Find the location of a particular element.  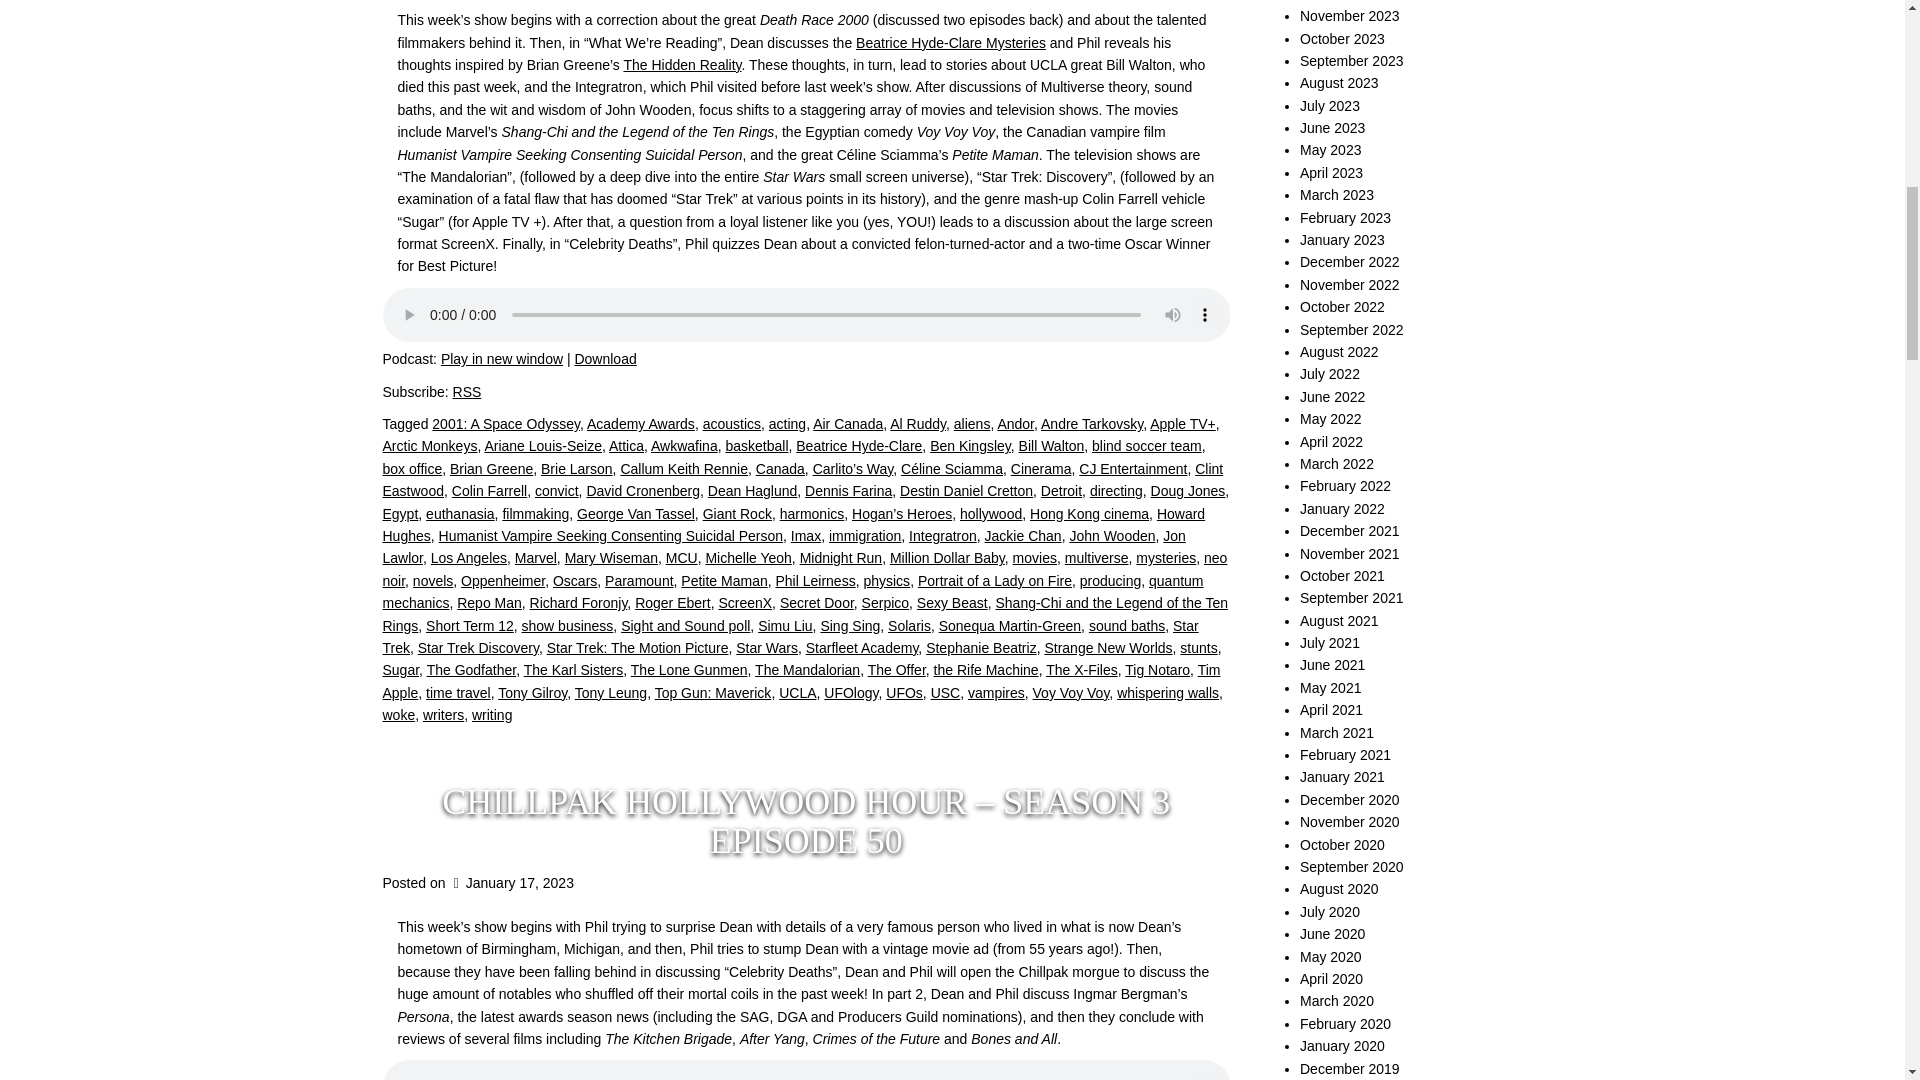

Arctic Monkeys is located at coordinates (429, 446).